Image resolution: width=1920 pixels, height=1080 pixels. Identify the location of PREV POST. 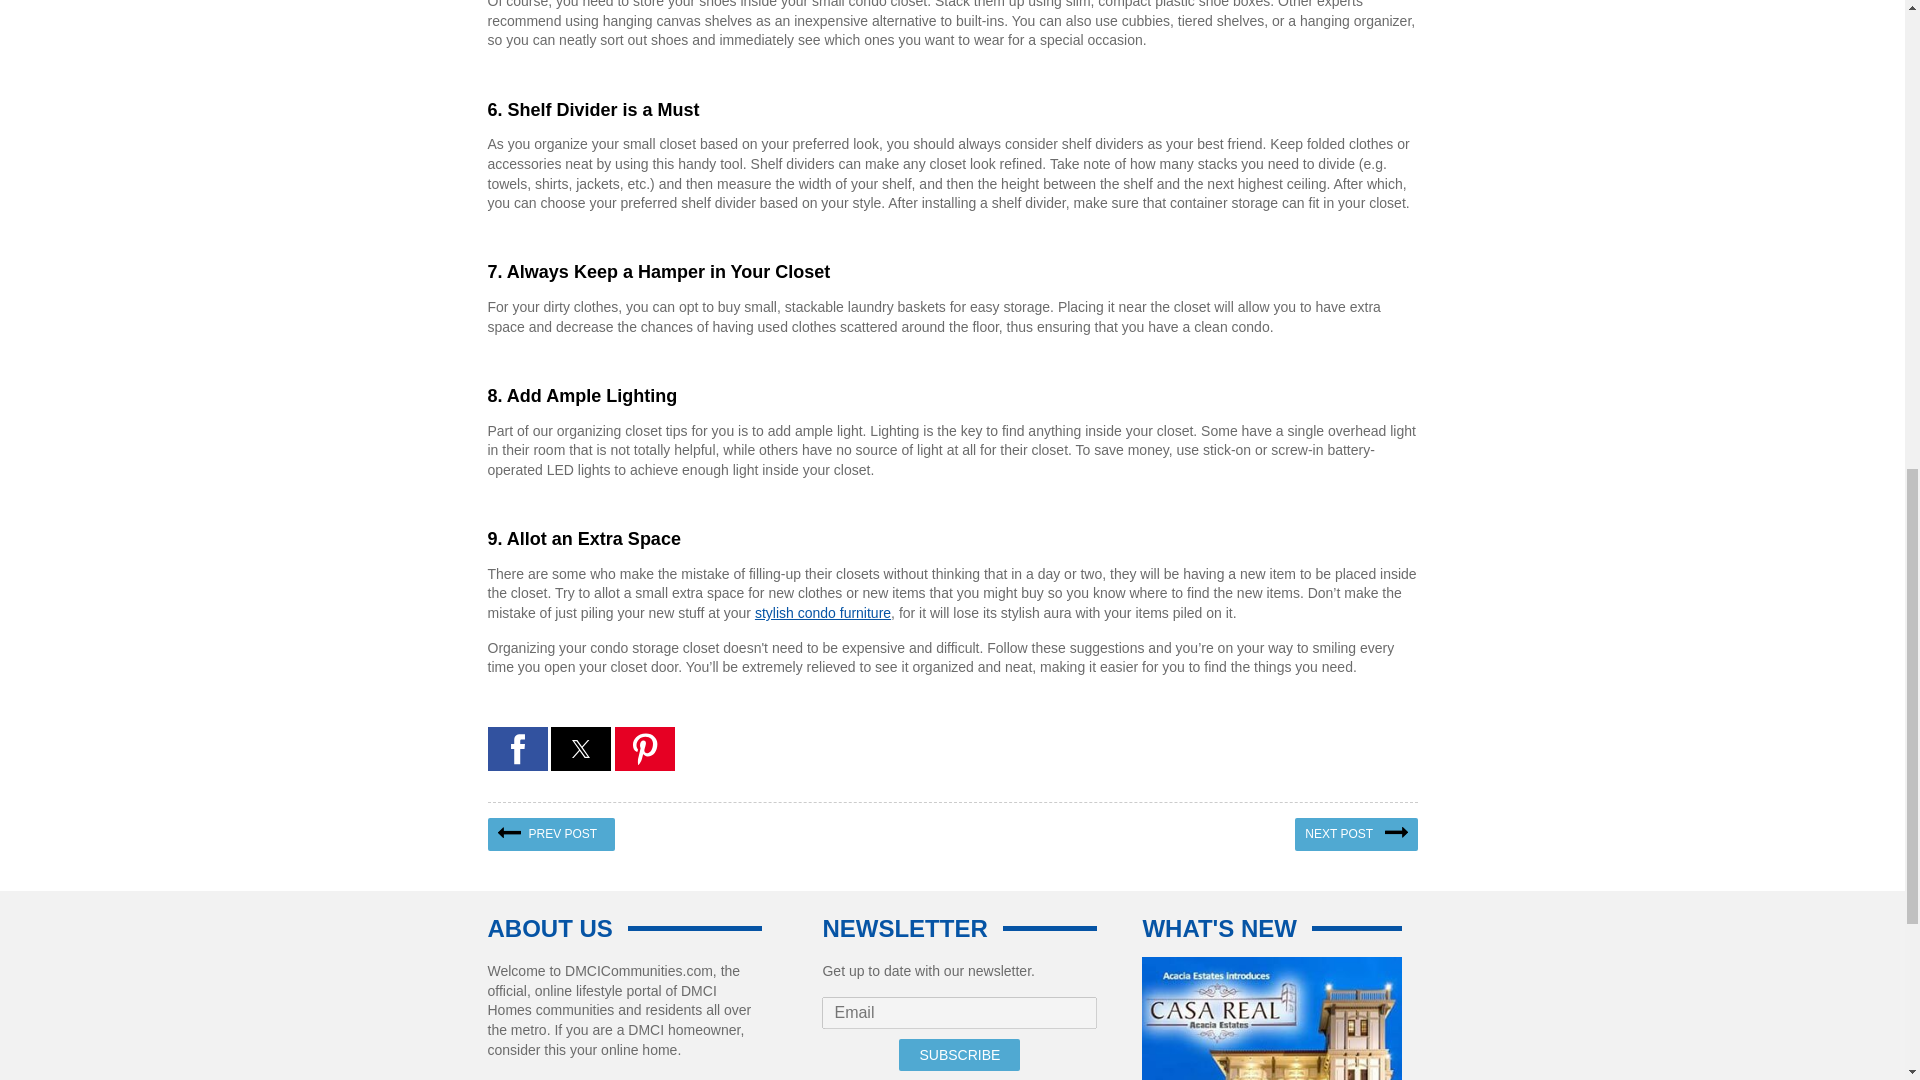
(552, 834).